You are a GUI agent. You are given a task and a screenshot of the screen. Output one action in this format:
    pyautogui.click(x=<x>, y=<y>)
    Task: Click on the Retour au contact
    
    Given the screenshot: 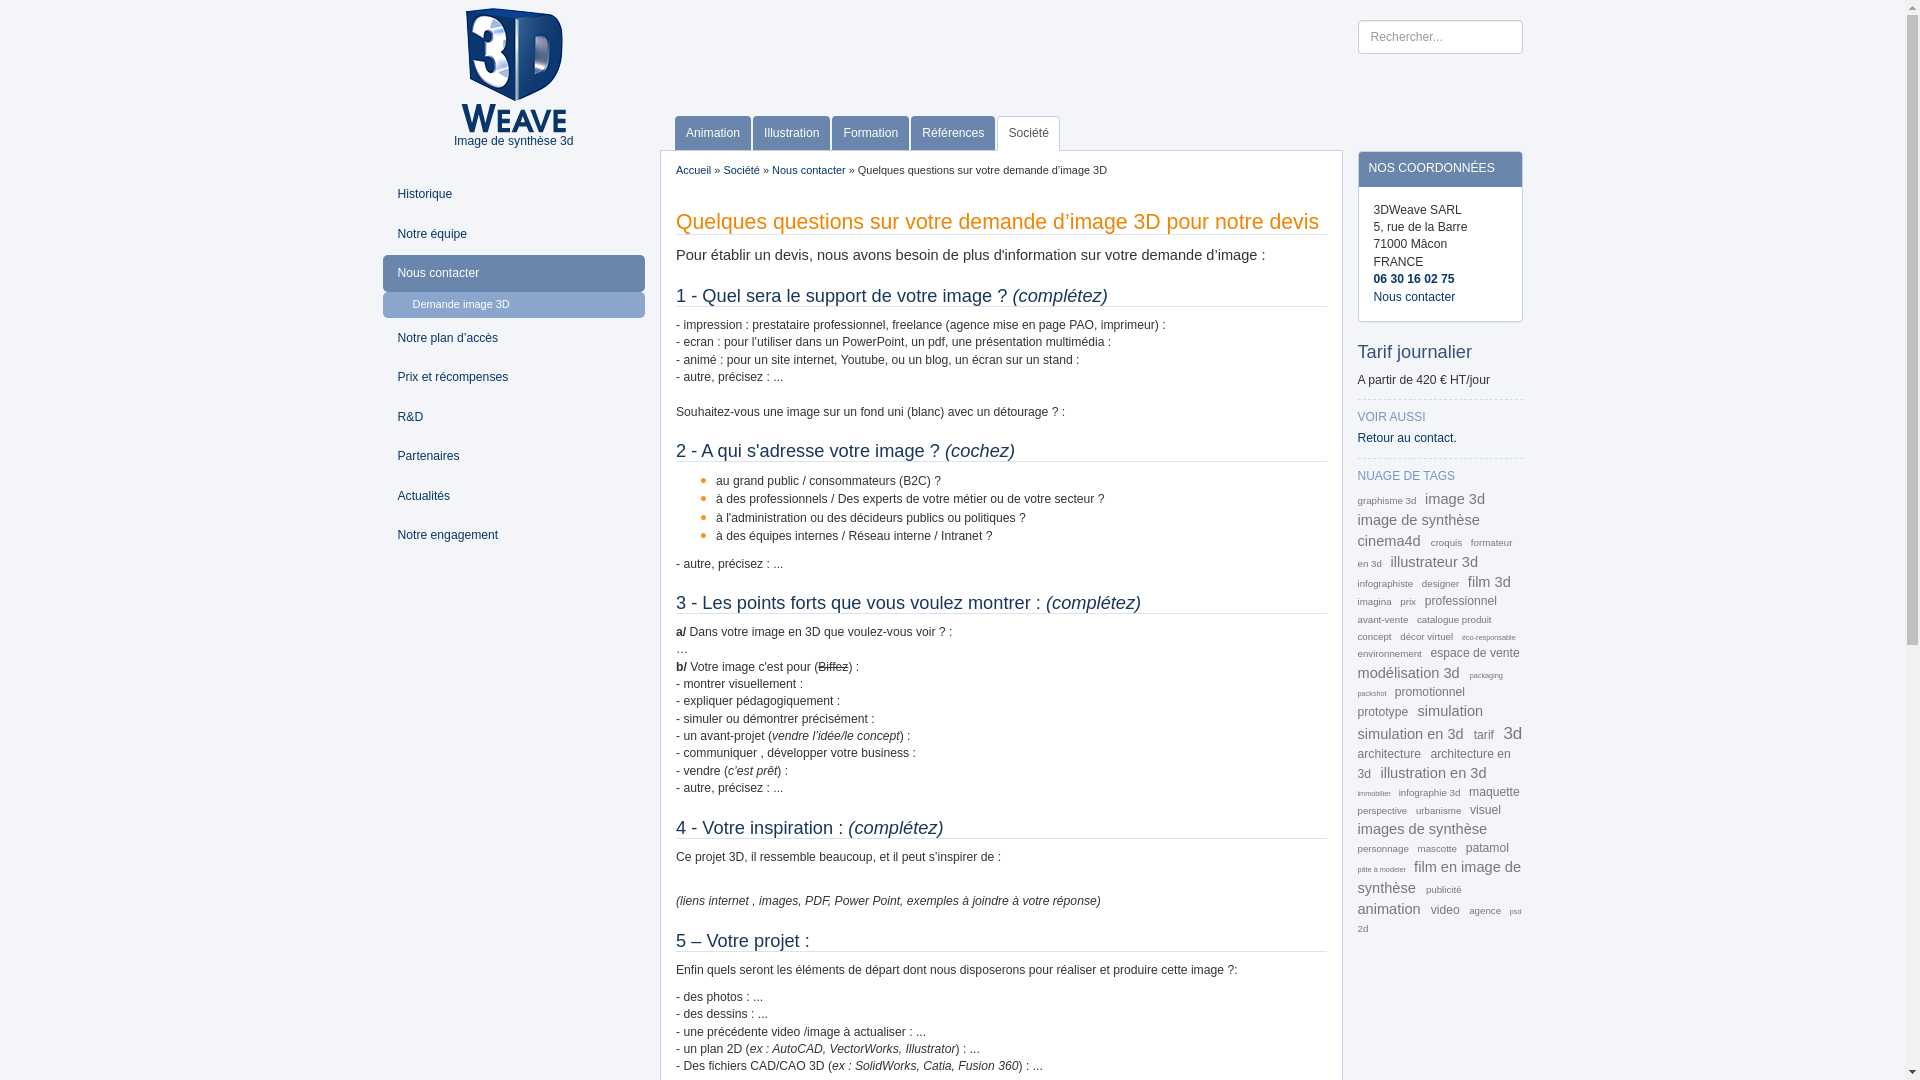 What is the action you would take?
    pyautogui.click(x=1406, y=438)
    